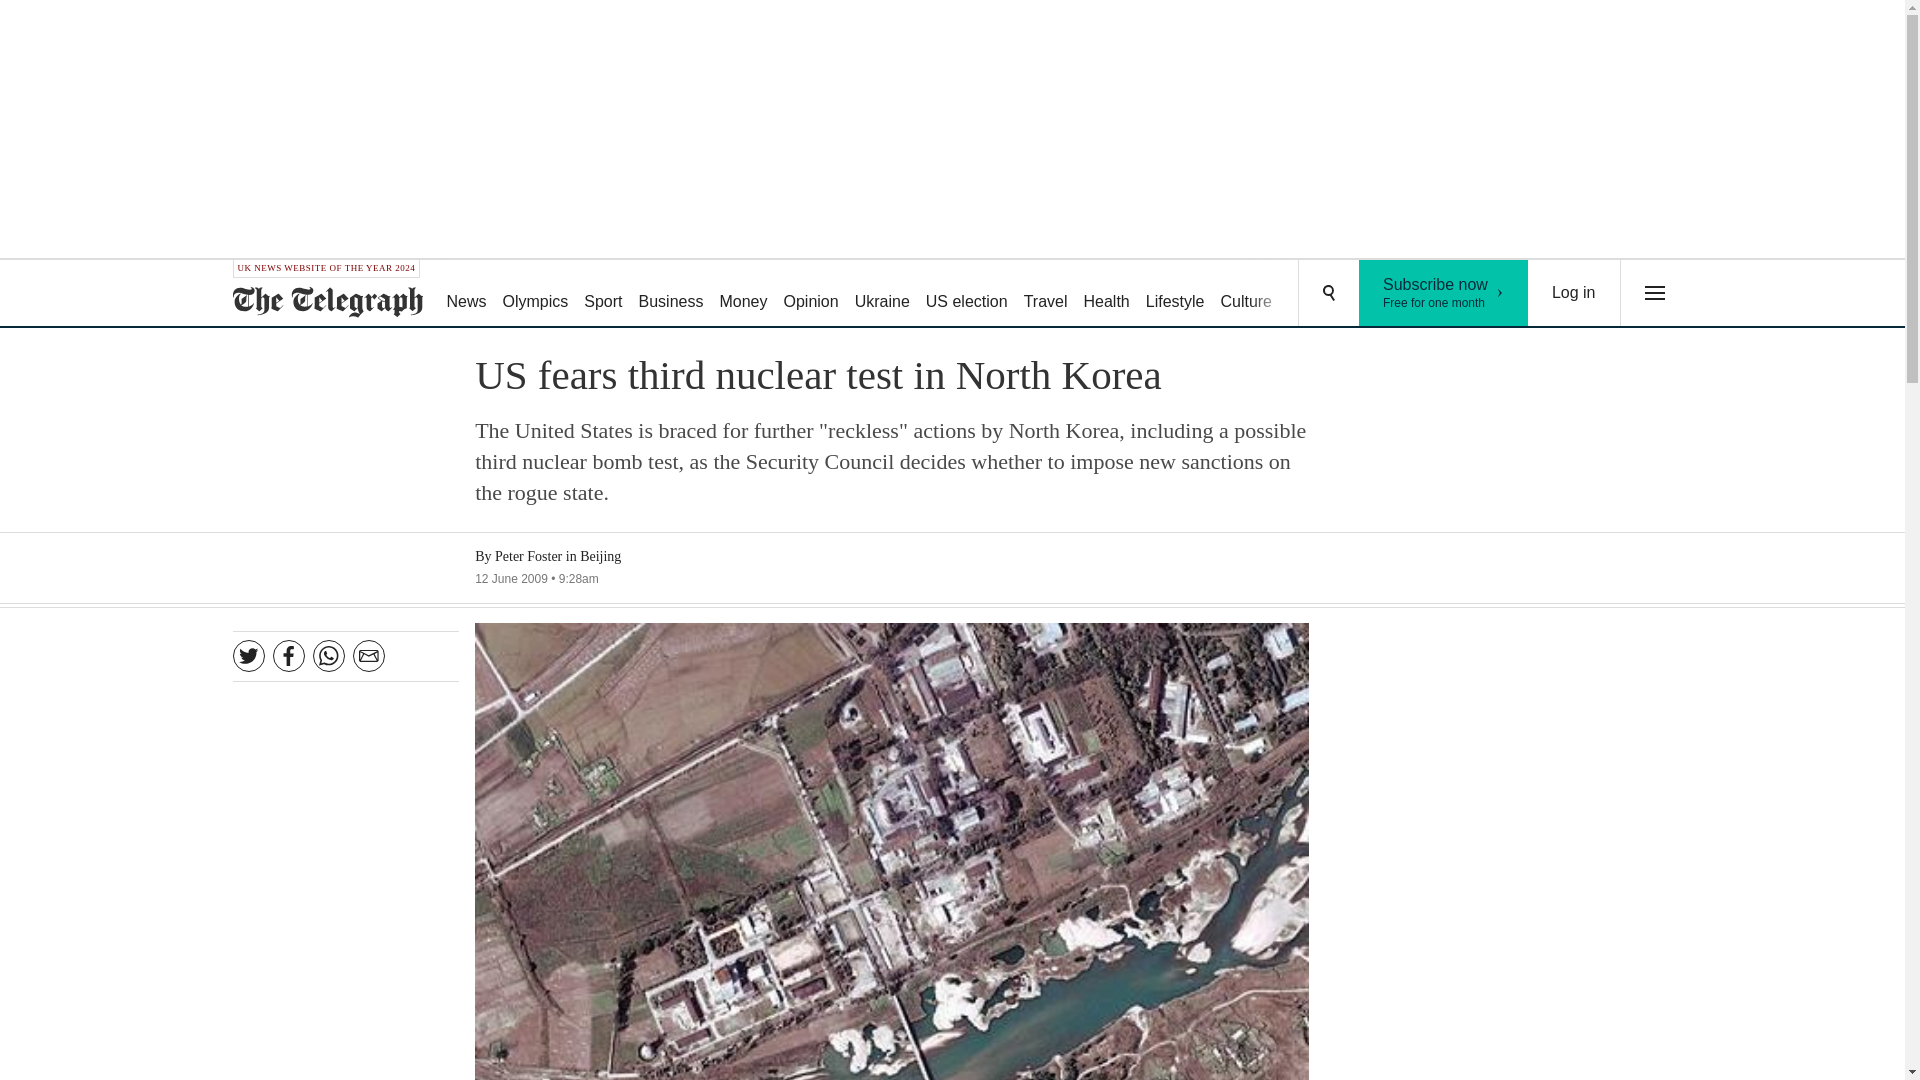 The width and height of the screenshot is (1920, 1080). I want to click on Puzzles, so click(1316, 294).